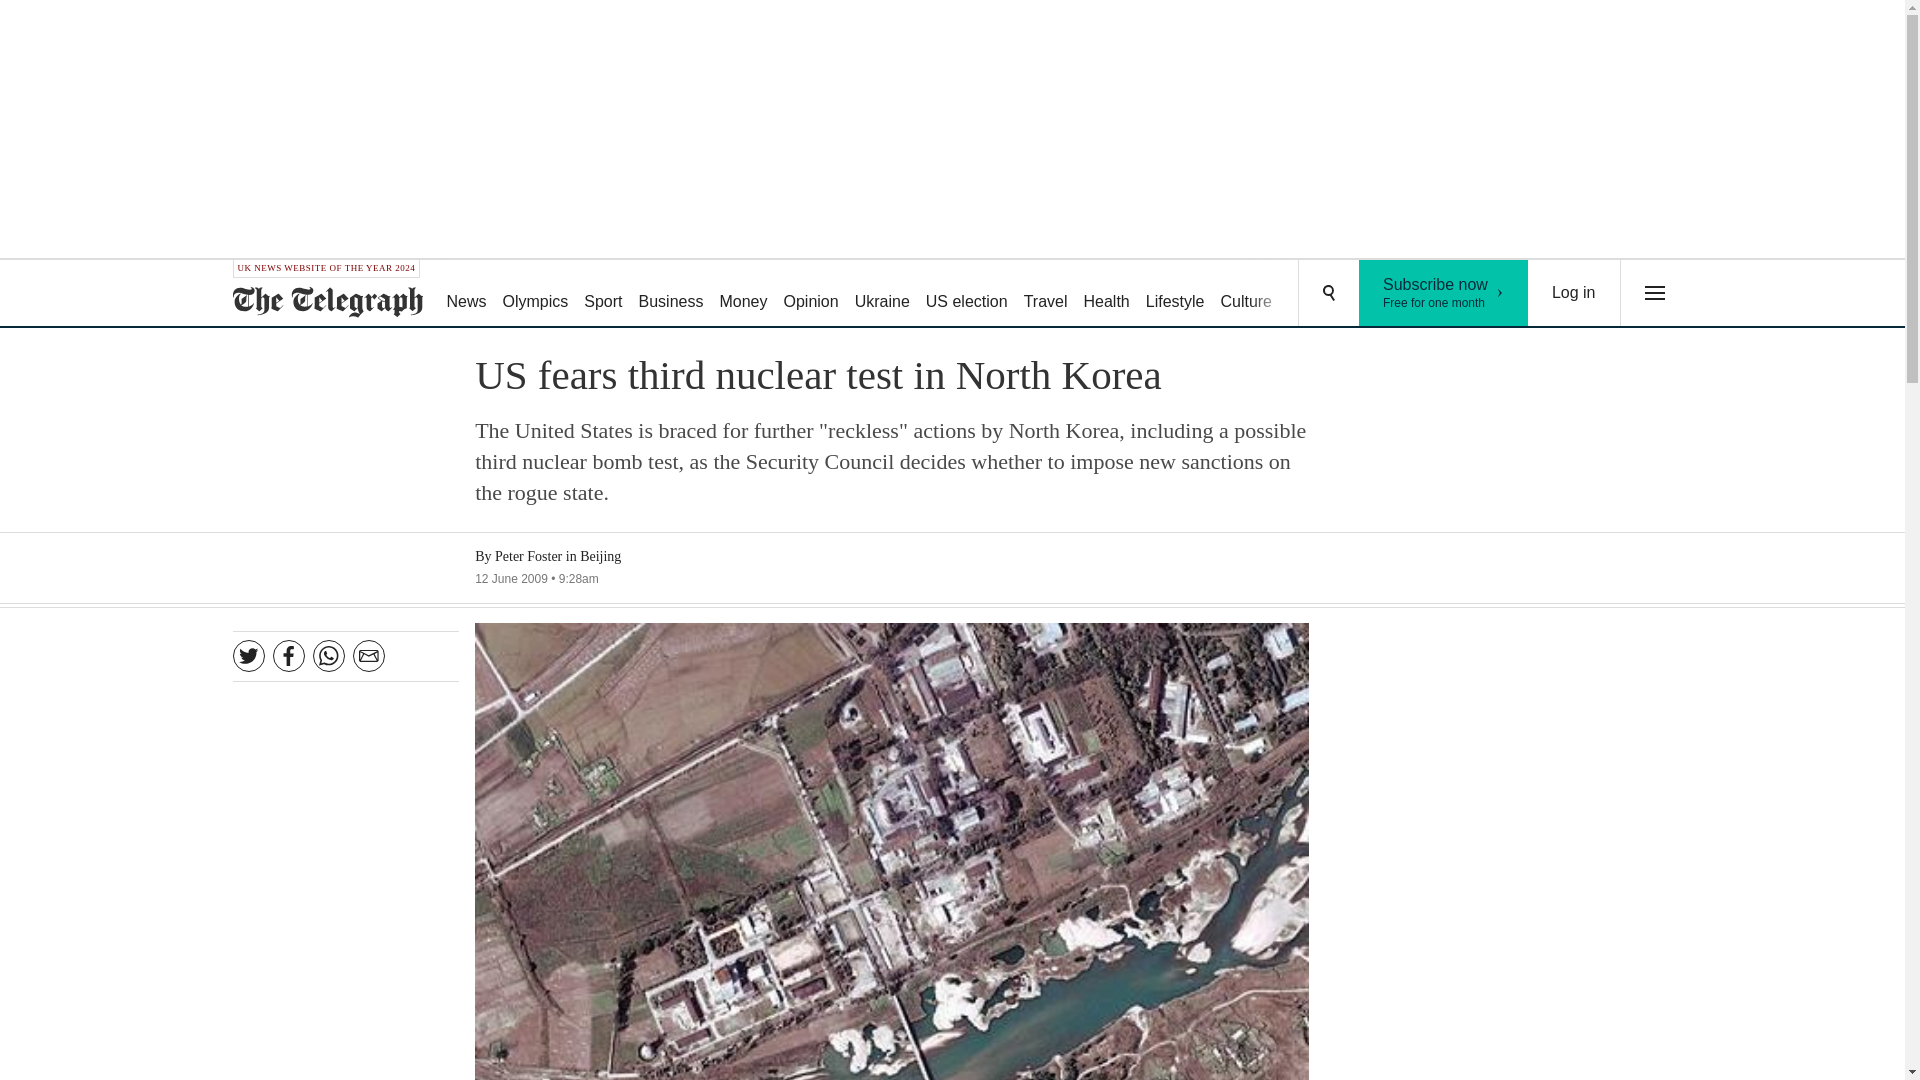 The width and height of the screenshot is (1920, 1080). I want to click on Puzzles, so click(1316, 294).